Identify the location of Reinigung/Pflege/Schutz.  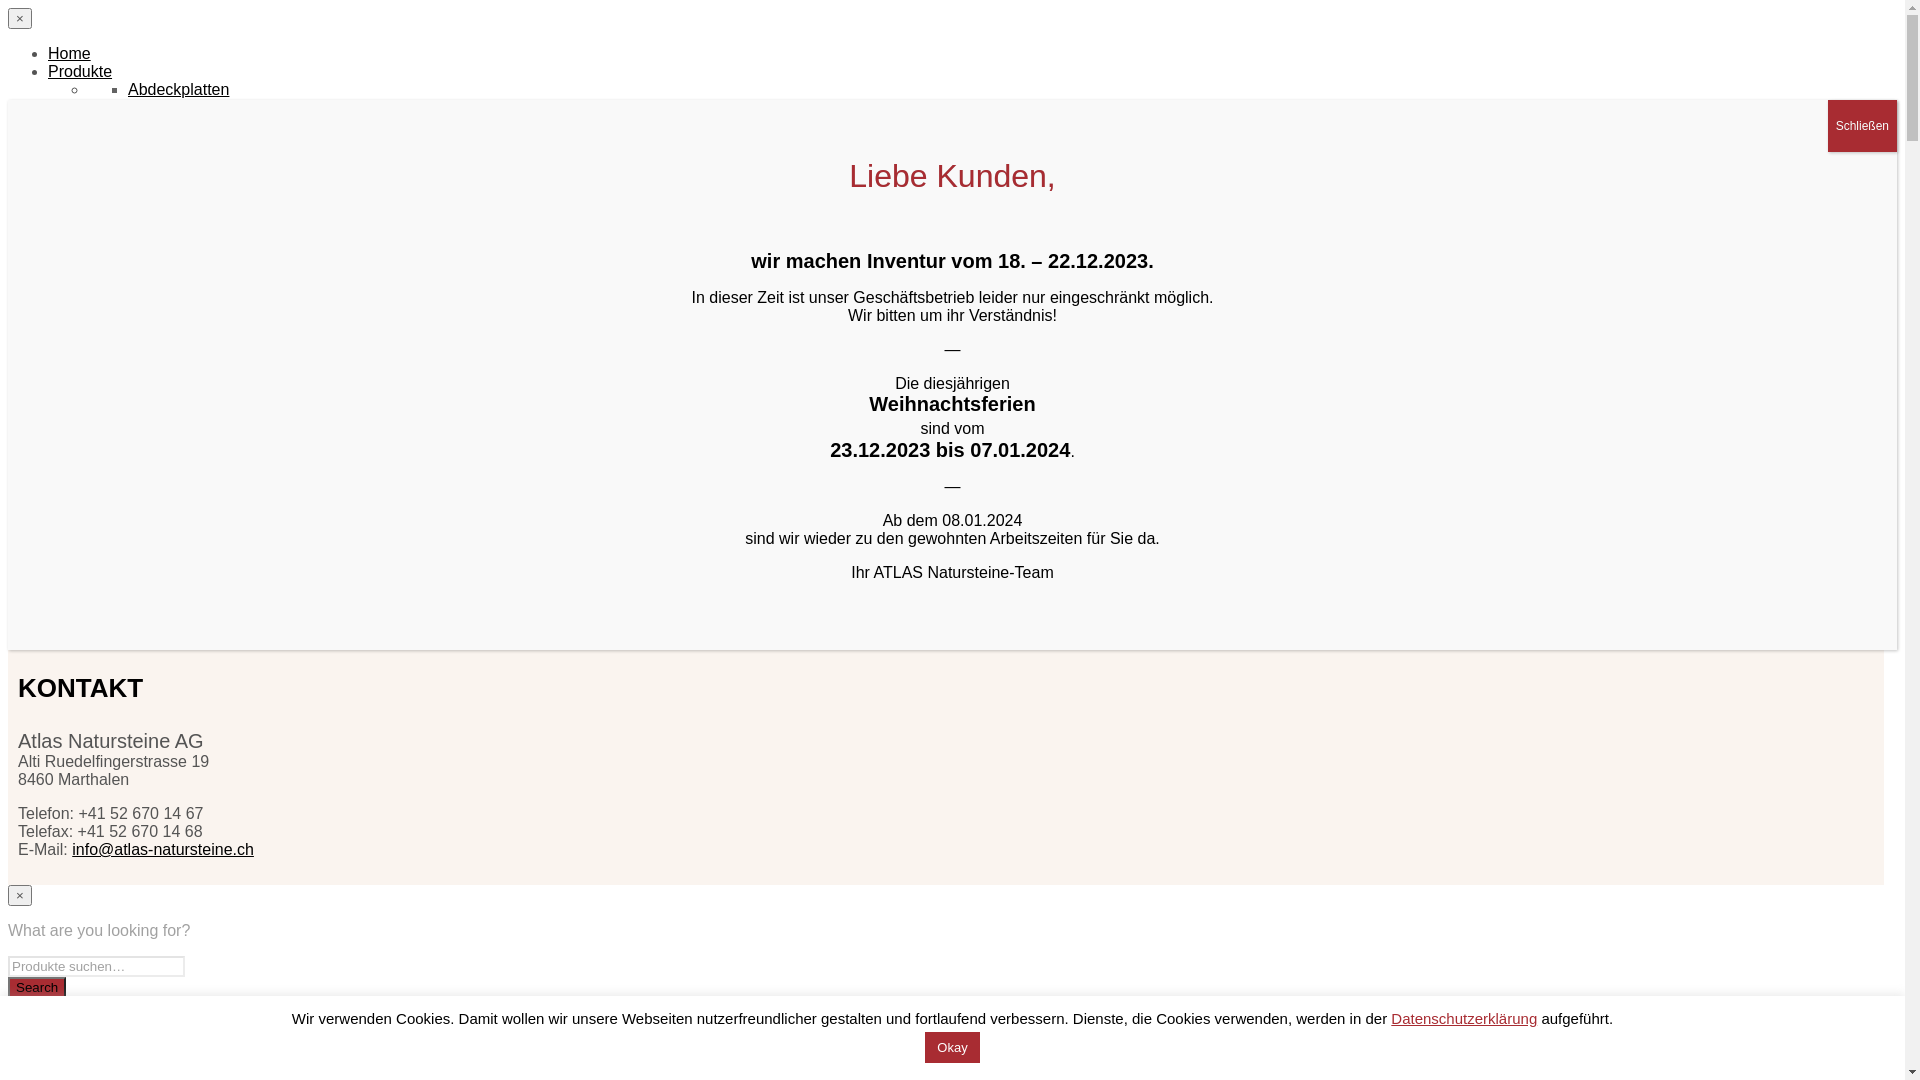
(216, 342).